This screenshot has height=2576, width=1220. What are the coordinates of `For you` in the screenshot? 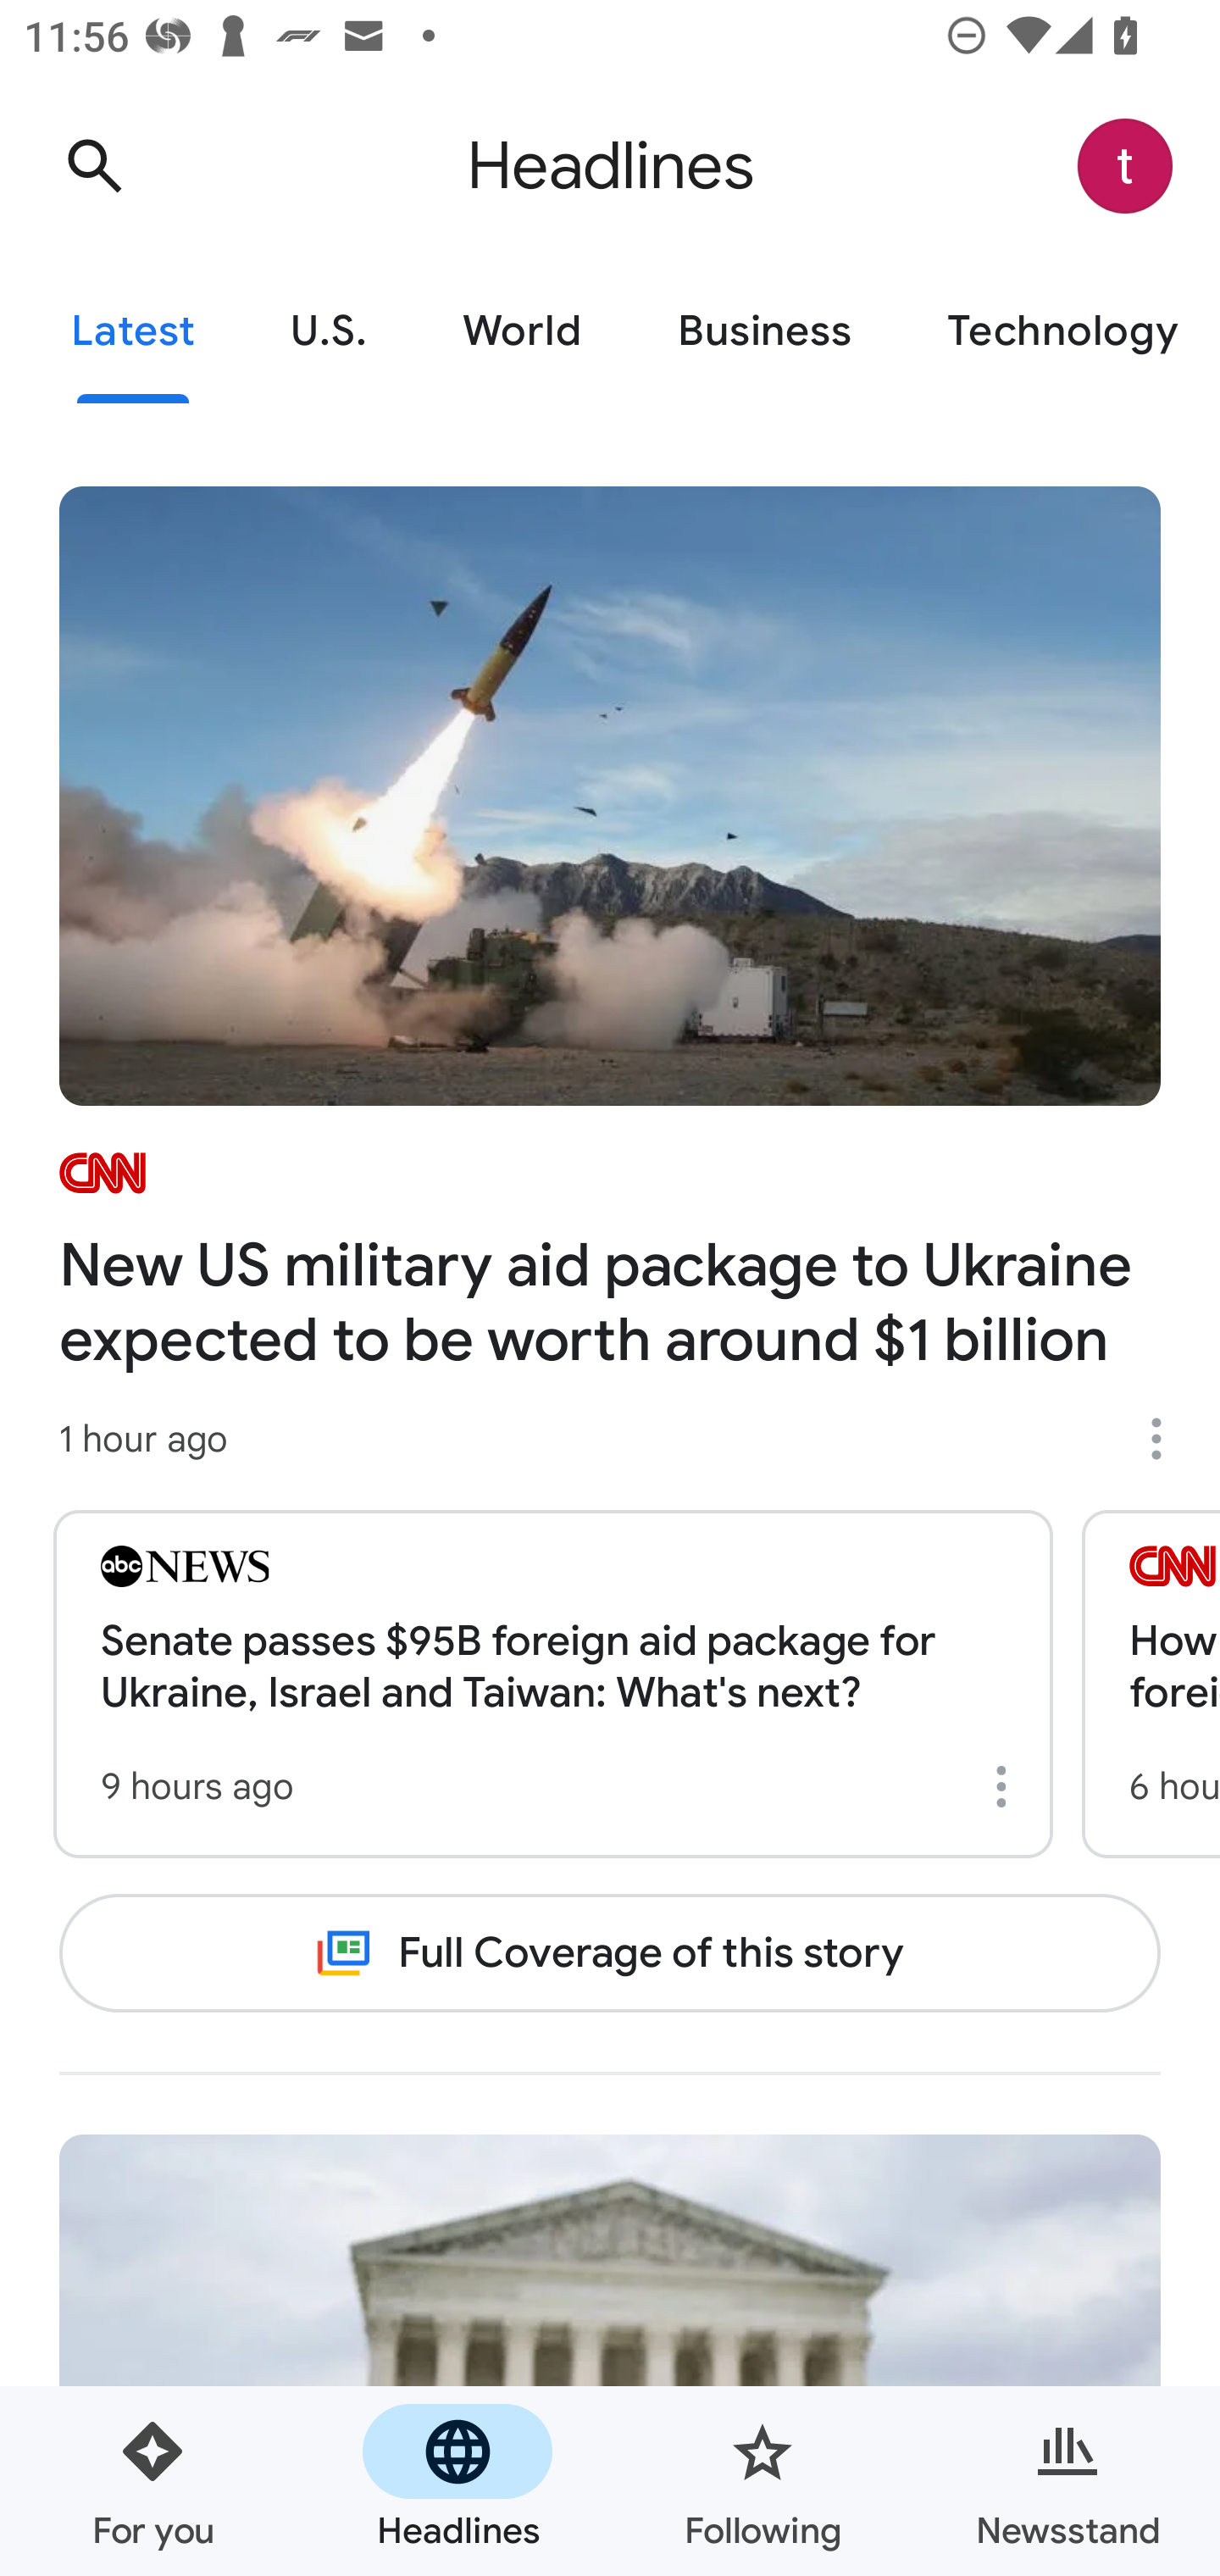 It's located at (152, 2481).